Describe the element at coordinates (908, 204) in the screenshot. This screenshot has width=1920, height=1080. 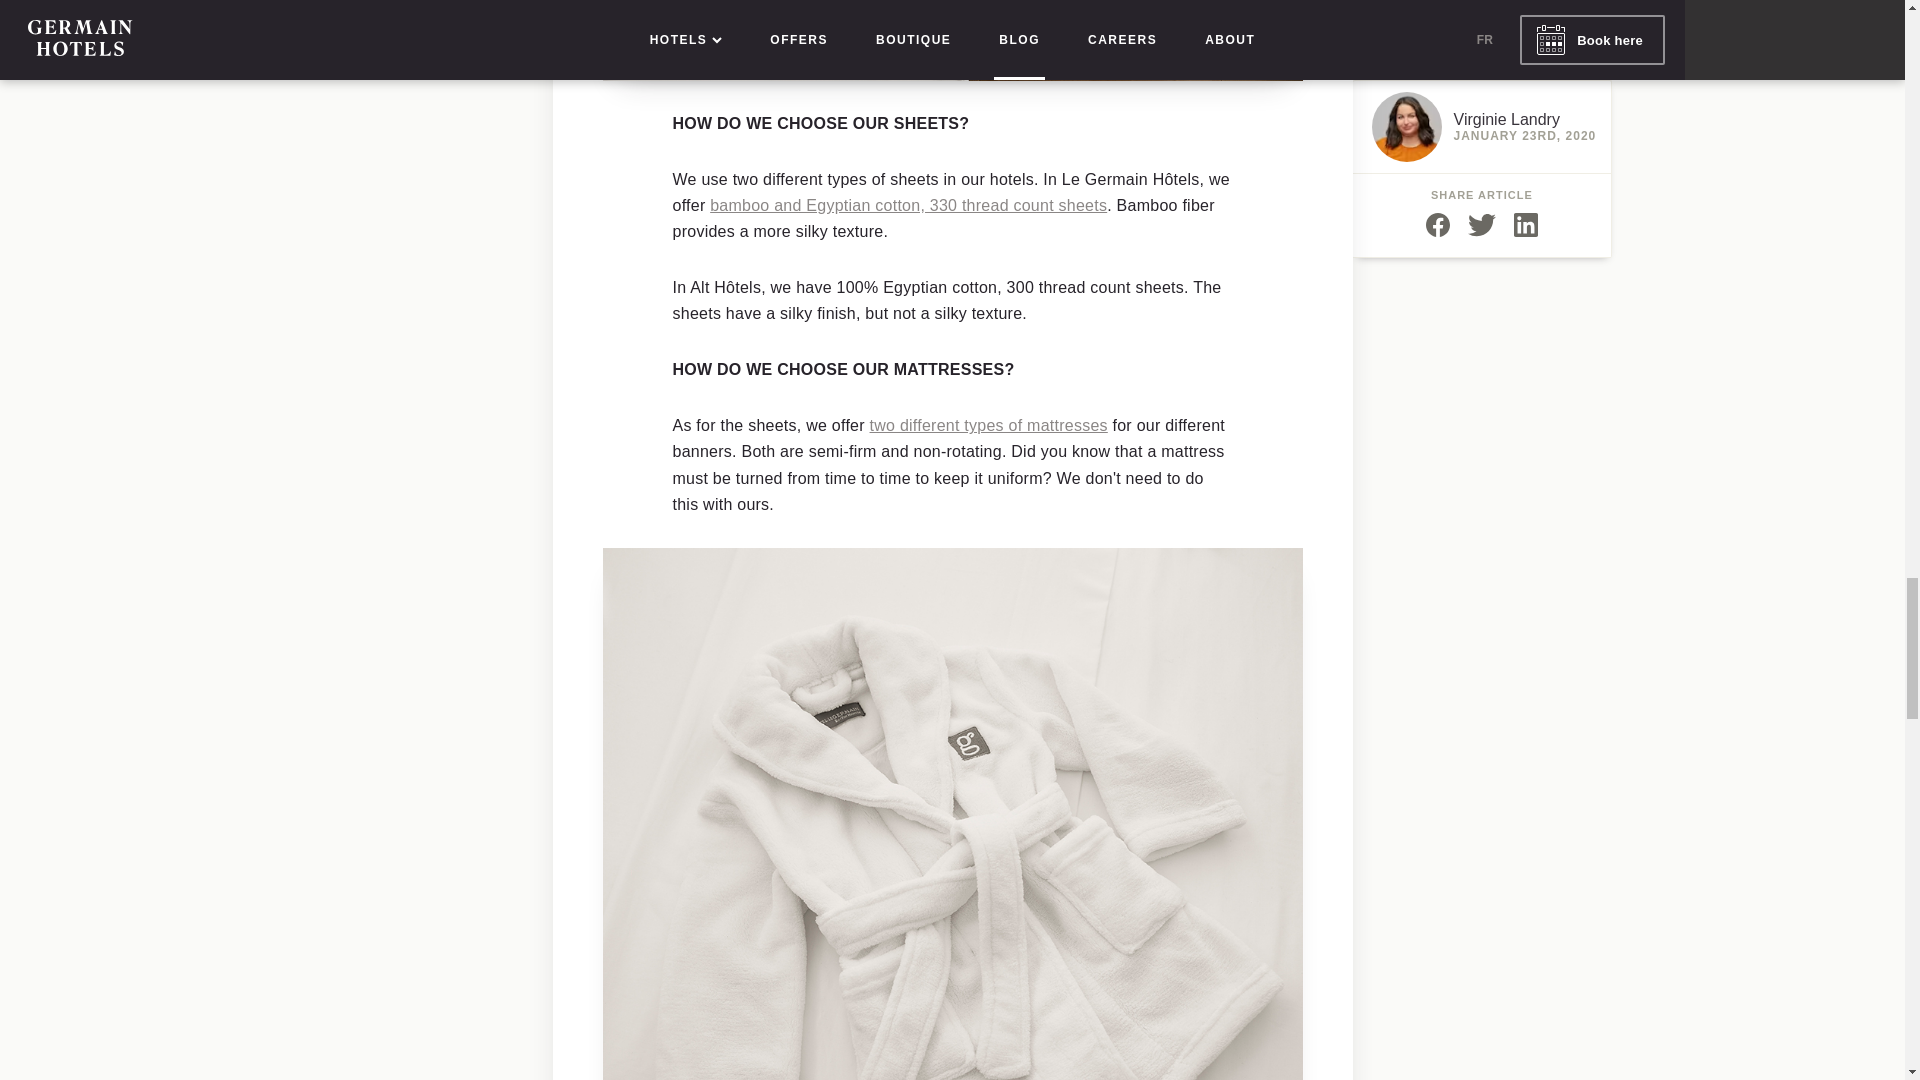
I see `Le Germain sheets` at that location.